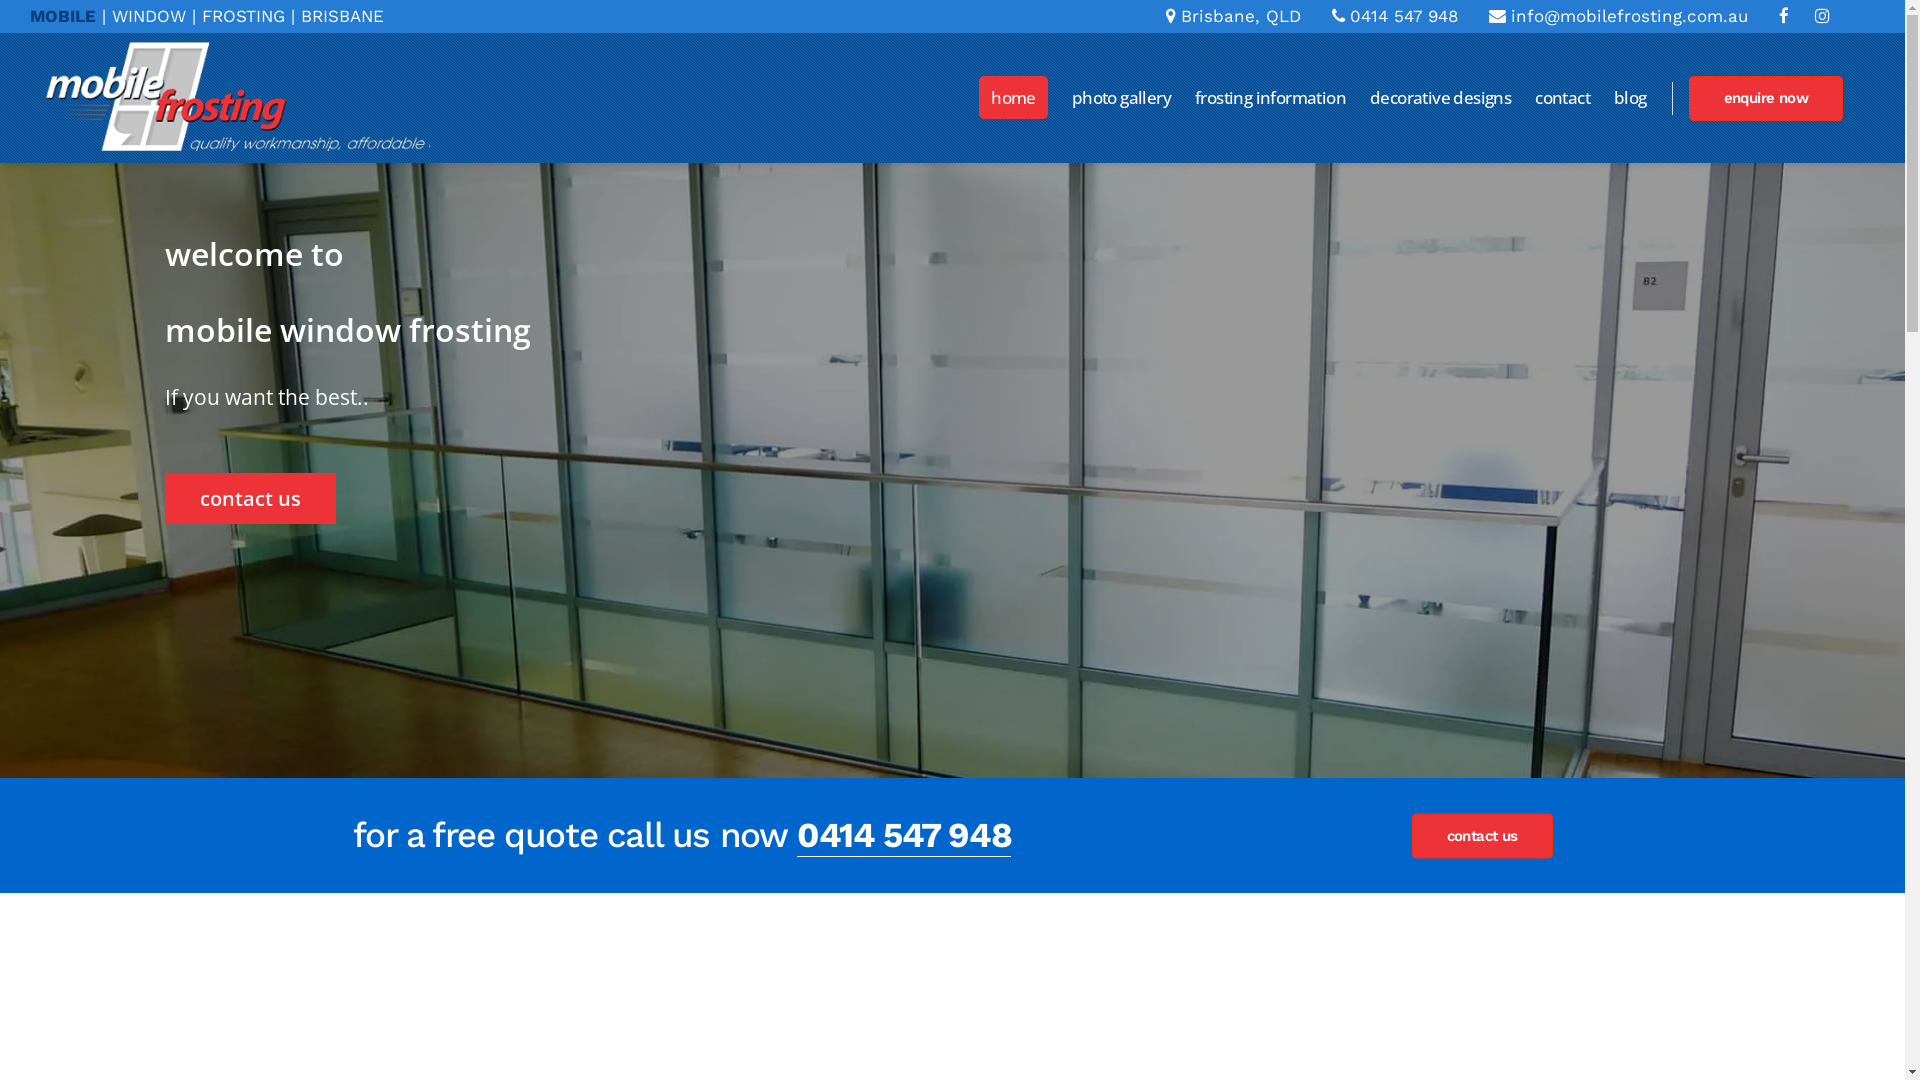  I want to click on 0414 547 948, so click(1395, 16).